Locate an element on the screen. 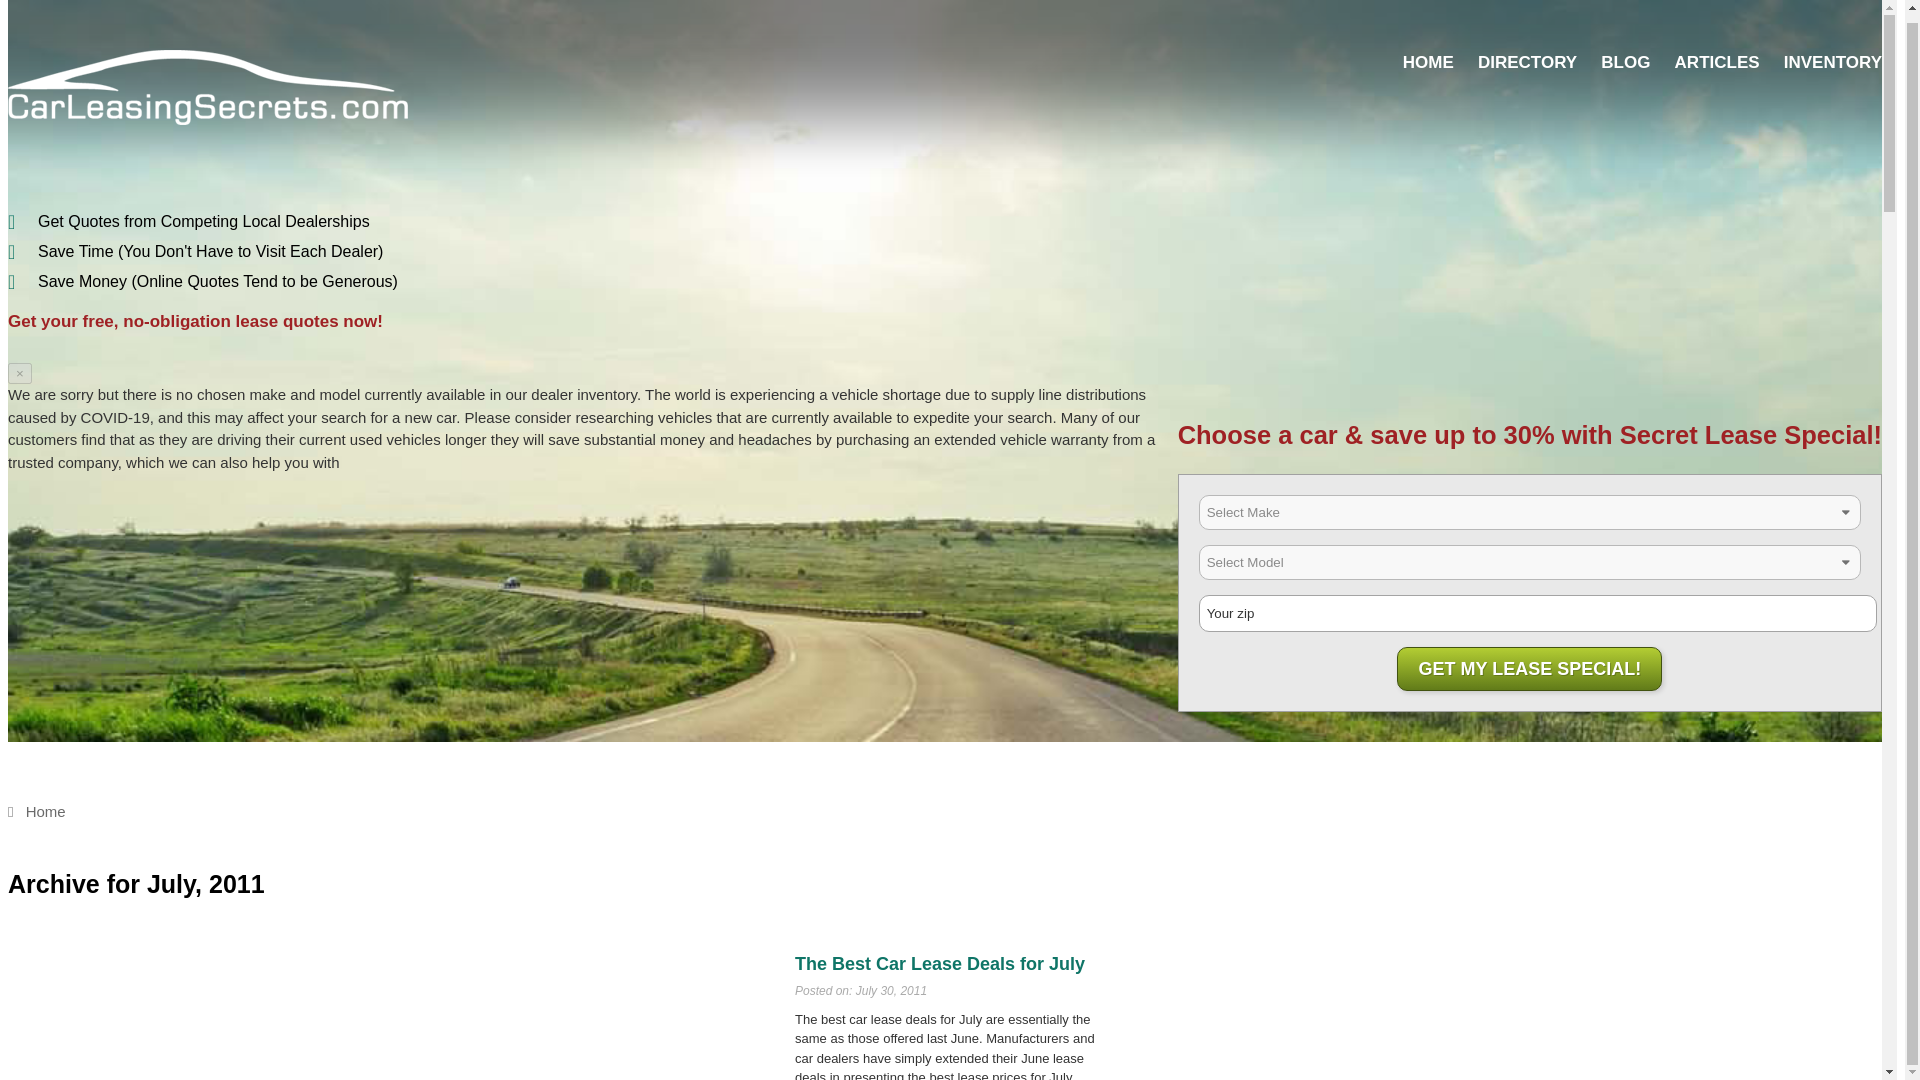 This screenshot has height=1080, width=1920. Home is located at coordinates (36, 811).